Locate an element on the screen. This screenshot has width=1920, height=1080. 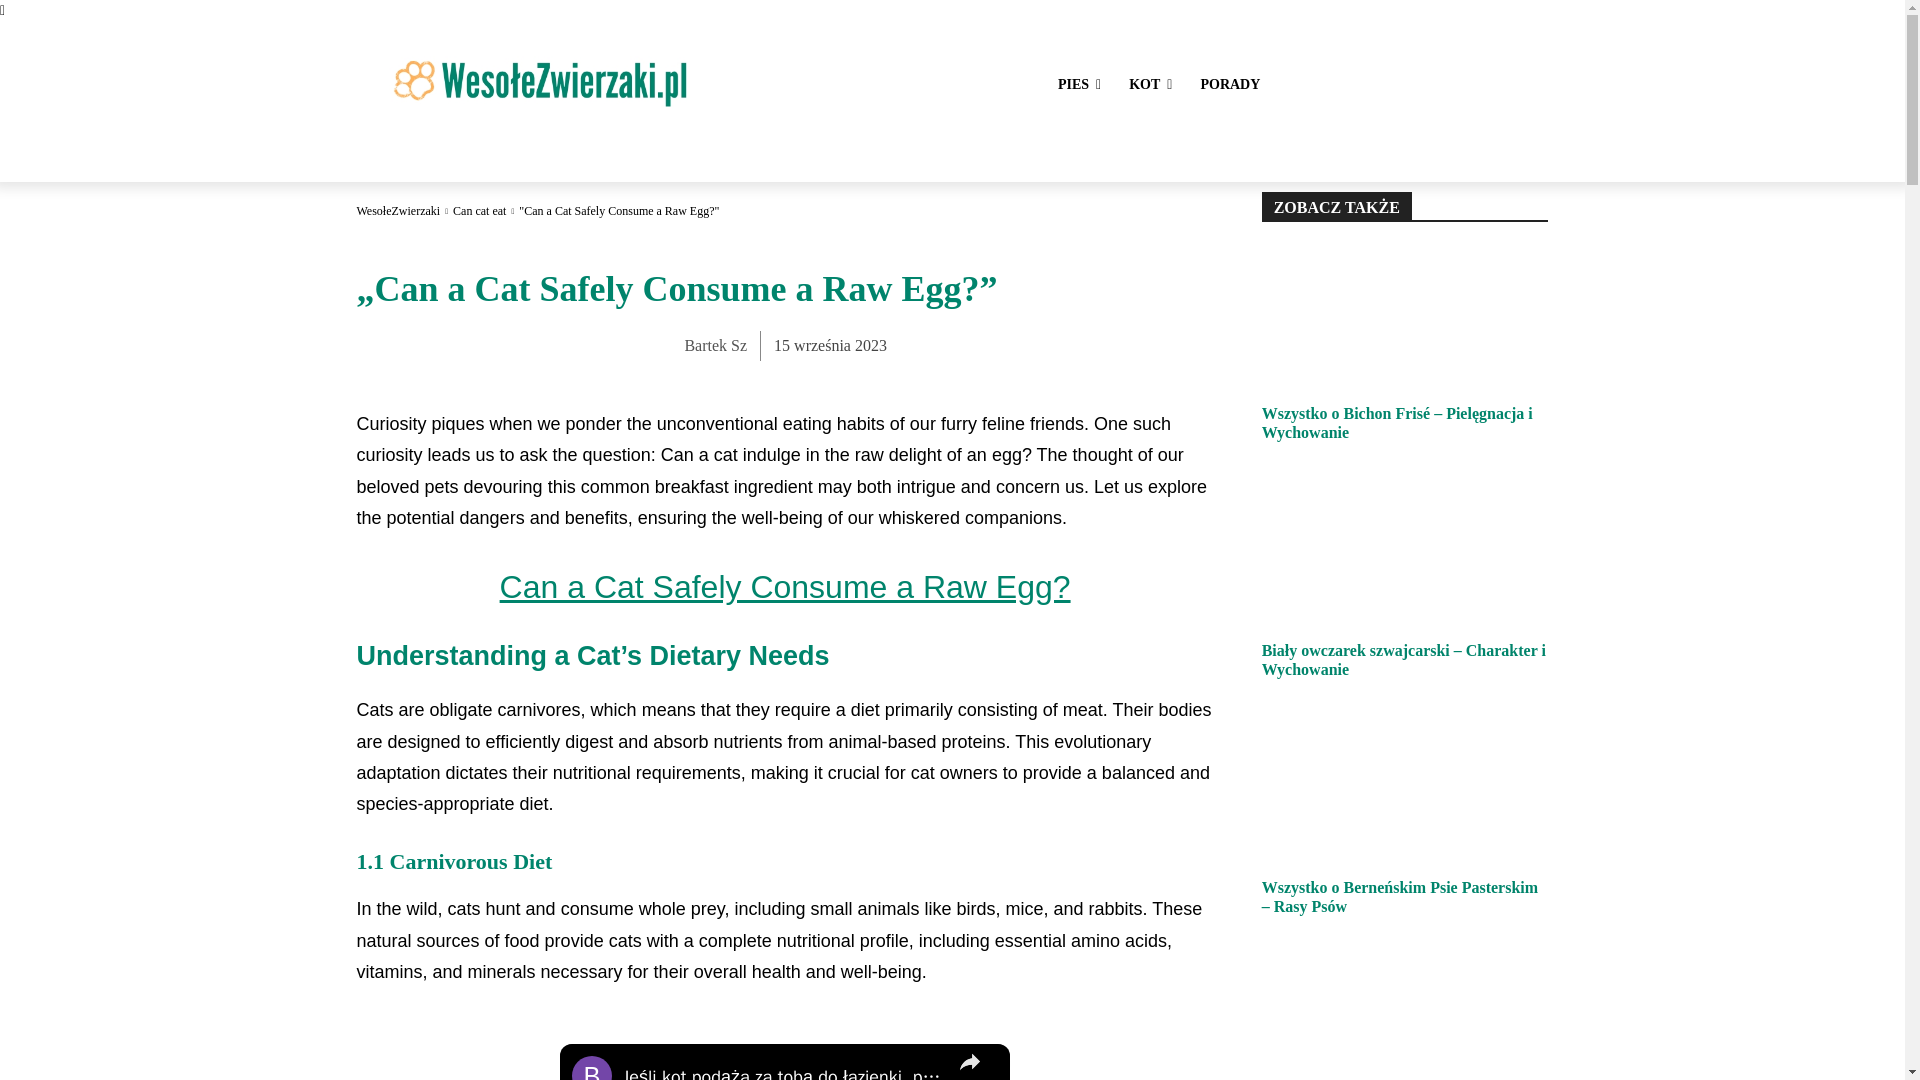
logozwierzaki is located at coordinates (539, 82).